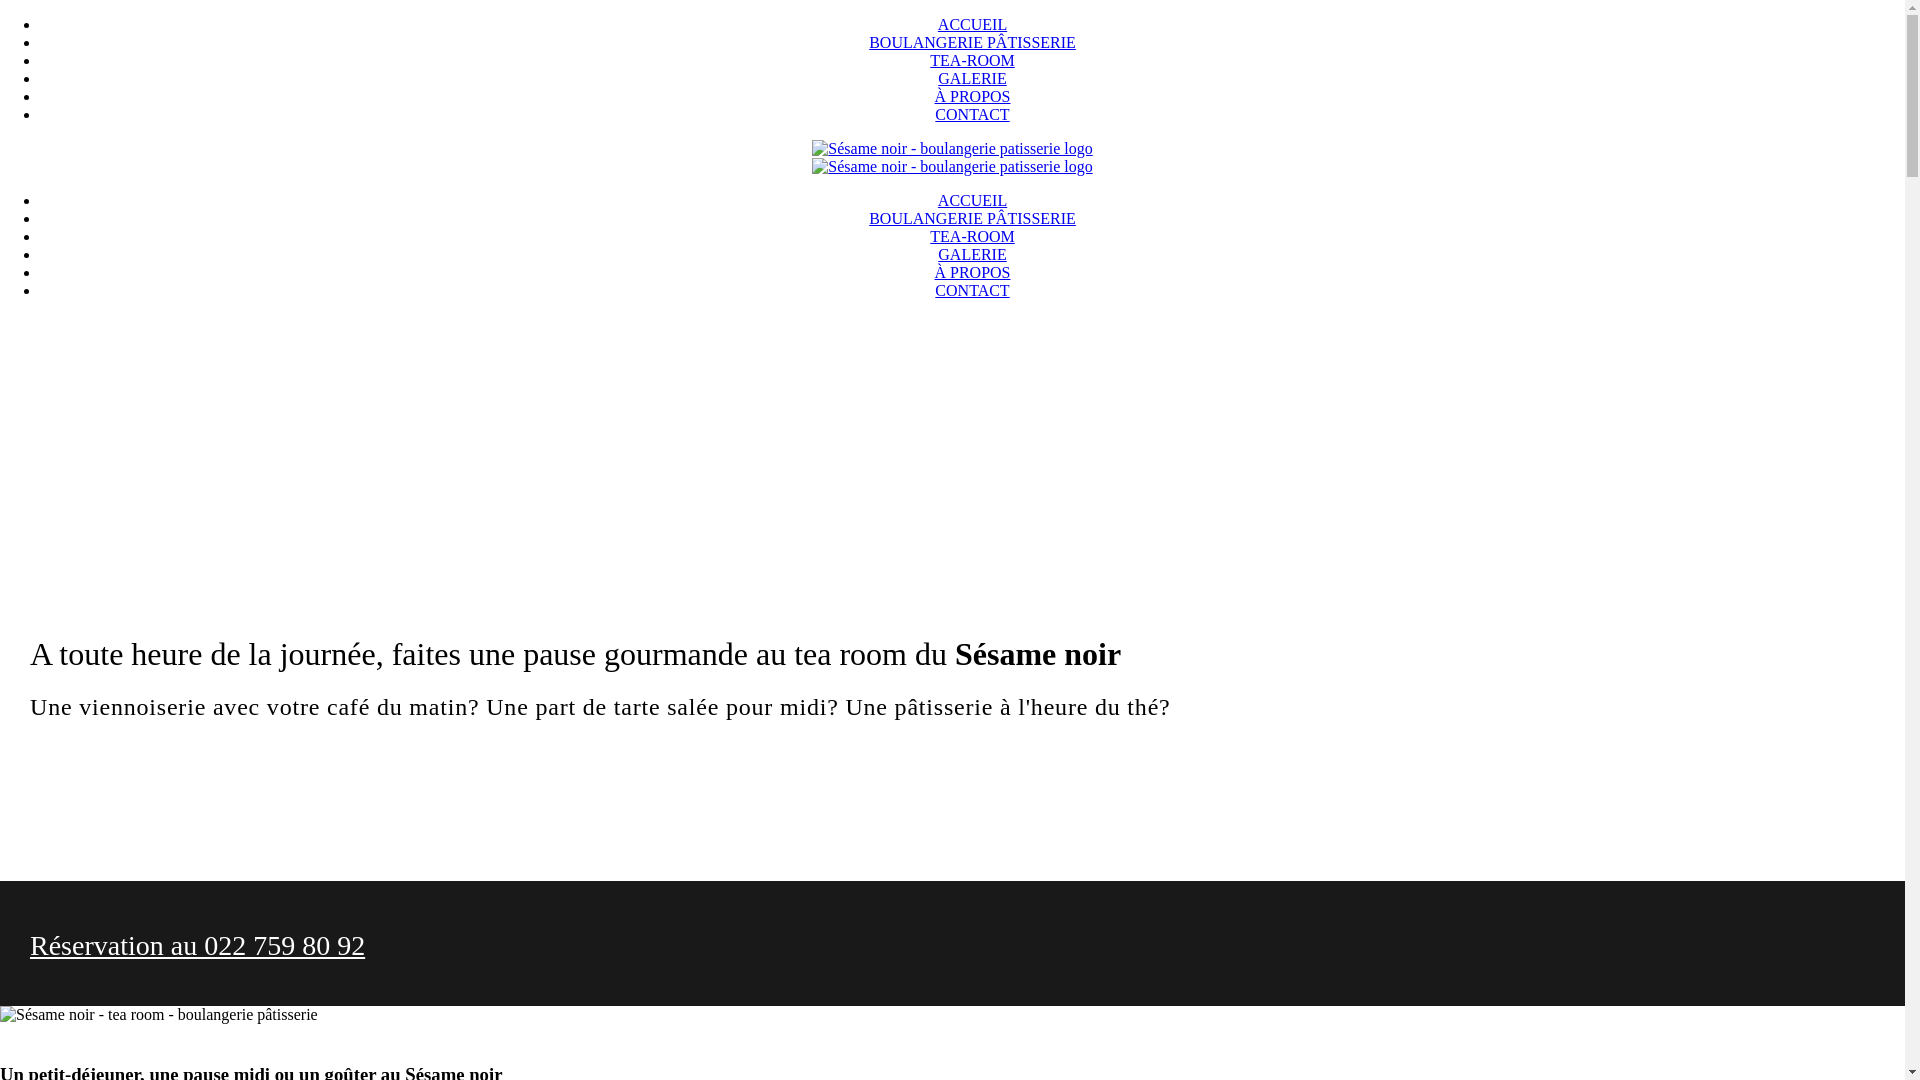 The width and height of the screenshot is (1920, 1080). What do you see at coordinates (972, 78) in the screenshot?
I see `GALERIE` at bounding box center [972, 78].